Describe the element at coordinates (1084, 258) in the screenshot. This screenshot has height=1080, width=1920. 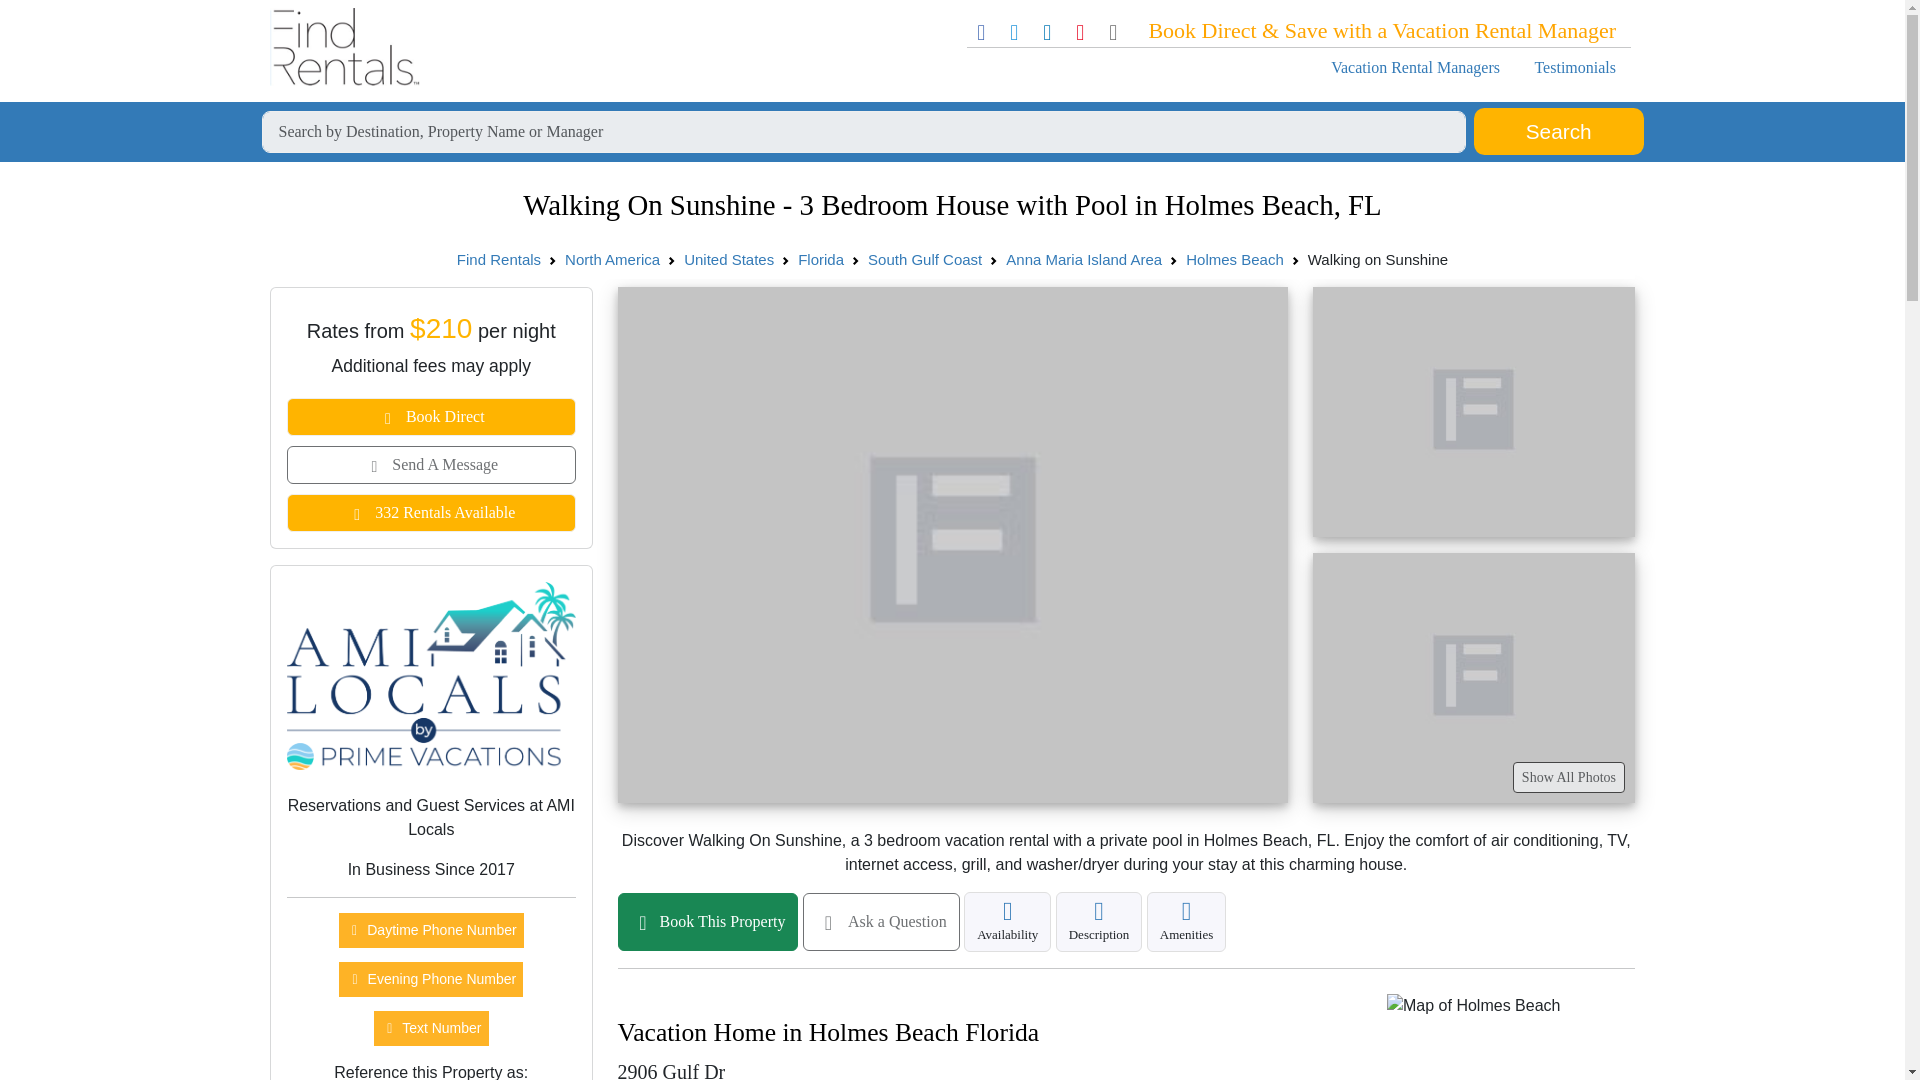
I see `Anna Maria Island Area` at that location.